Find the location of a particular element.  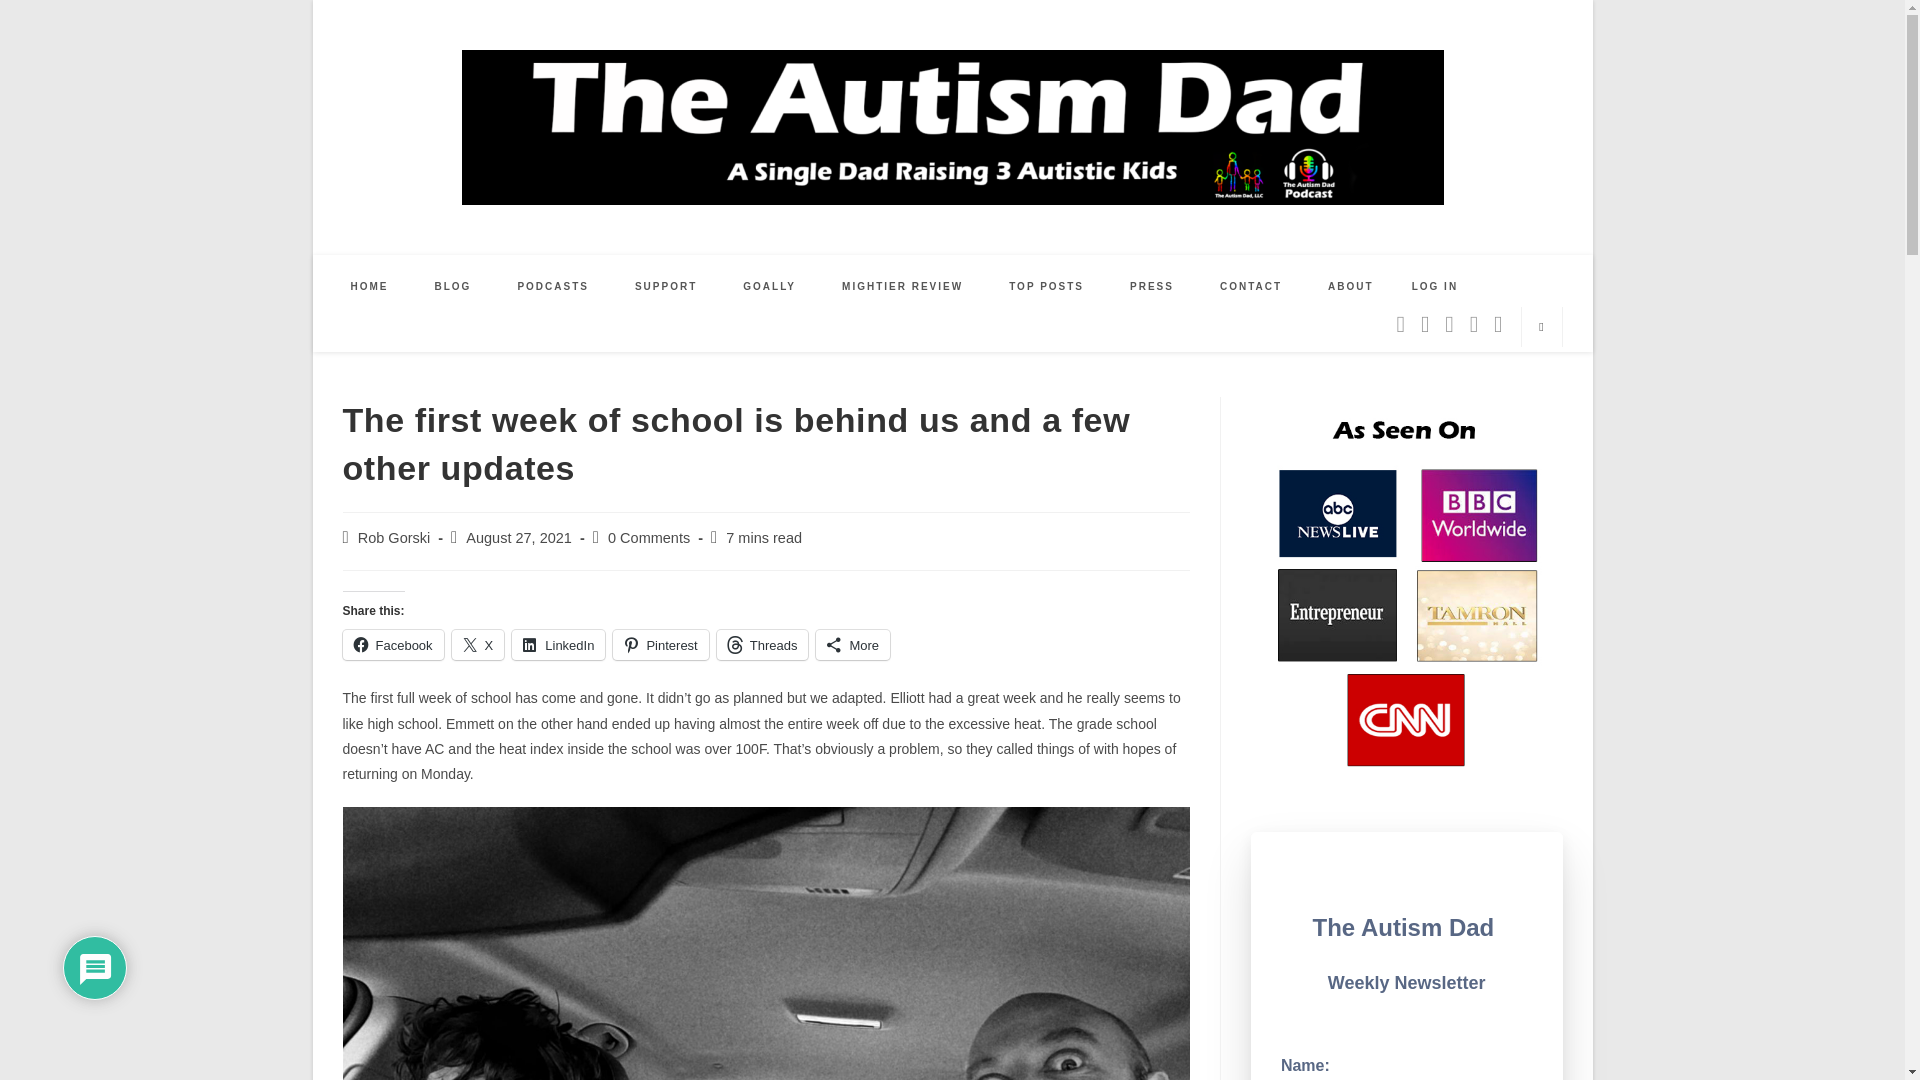

Click to share on LinkedIn is located at coordinates (558, 644).